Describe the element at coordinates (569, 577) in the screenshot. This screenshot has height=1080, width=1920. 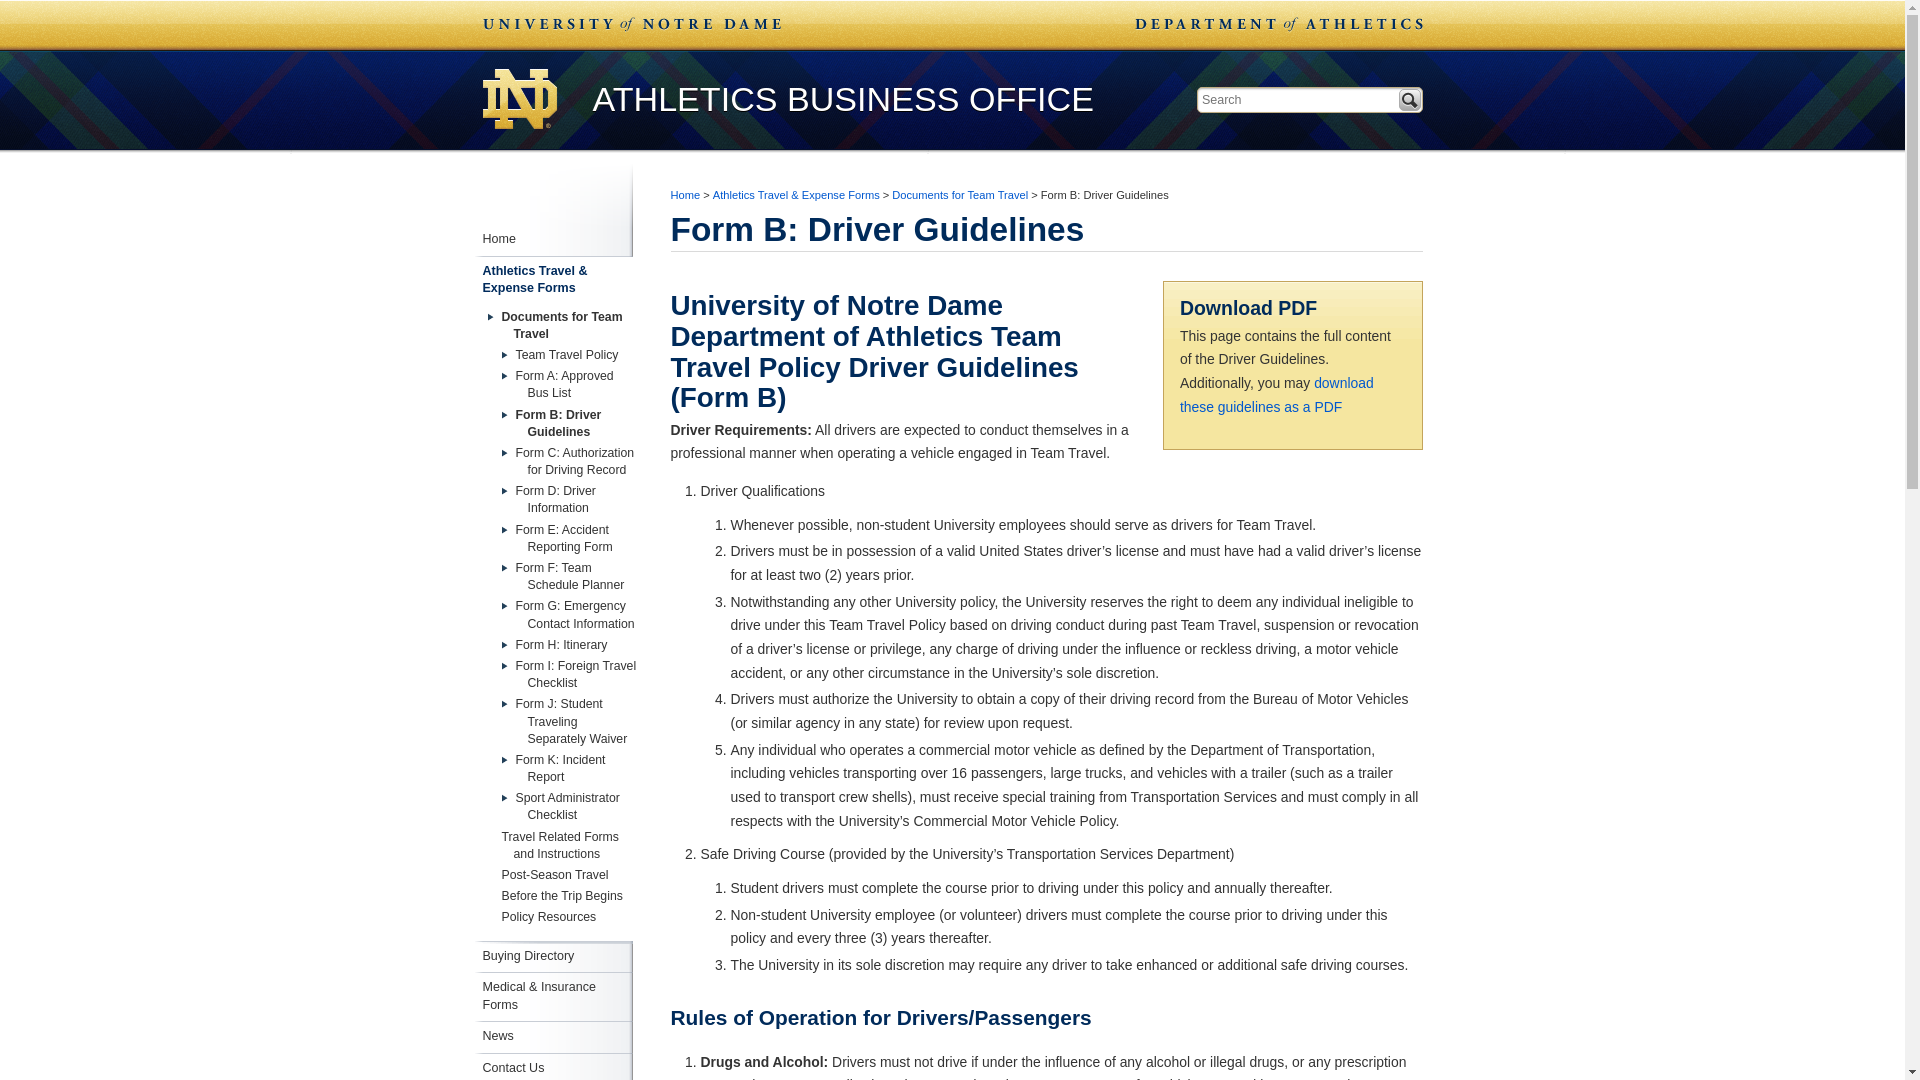
I see `Form F: Team Schedule Planner` at that location.